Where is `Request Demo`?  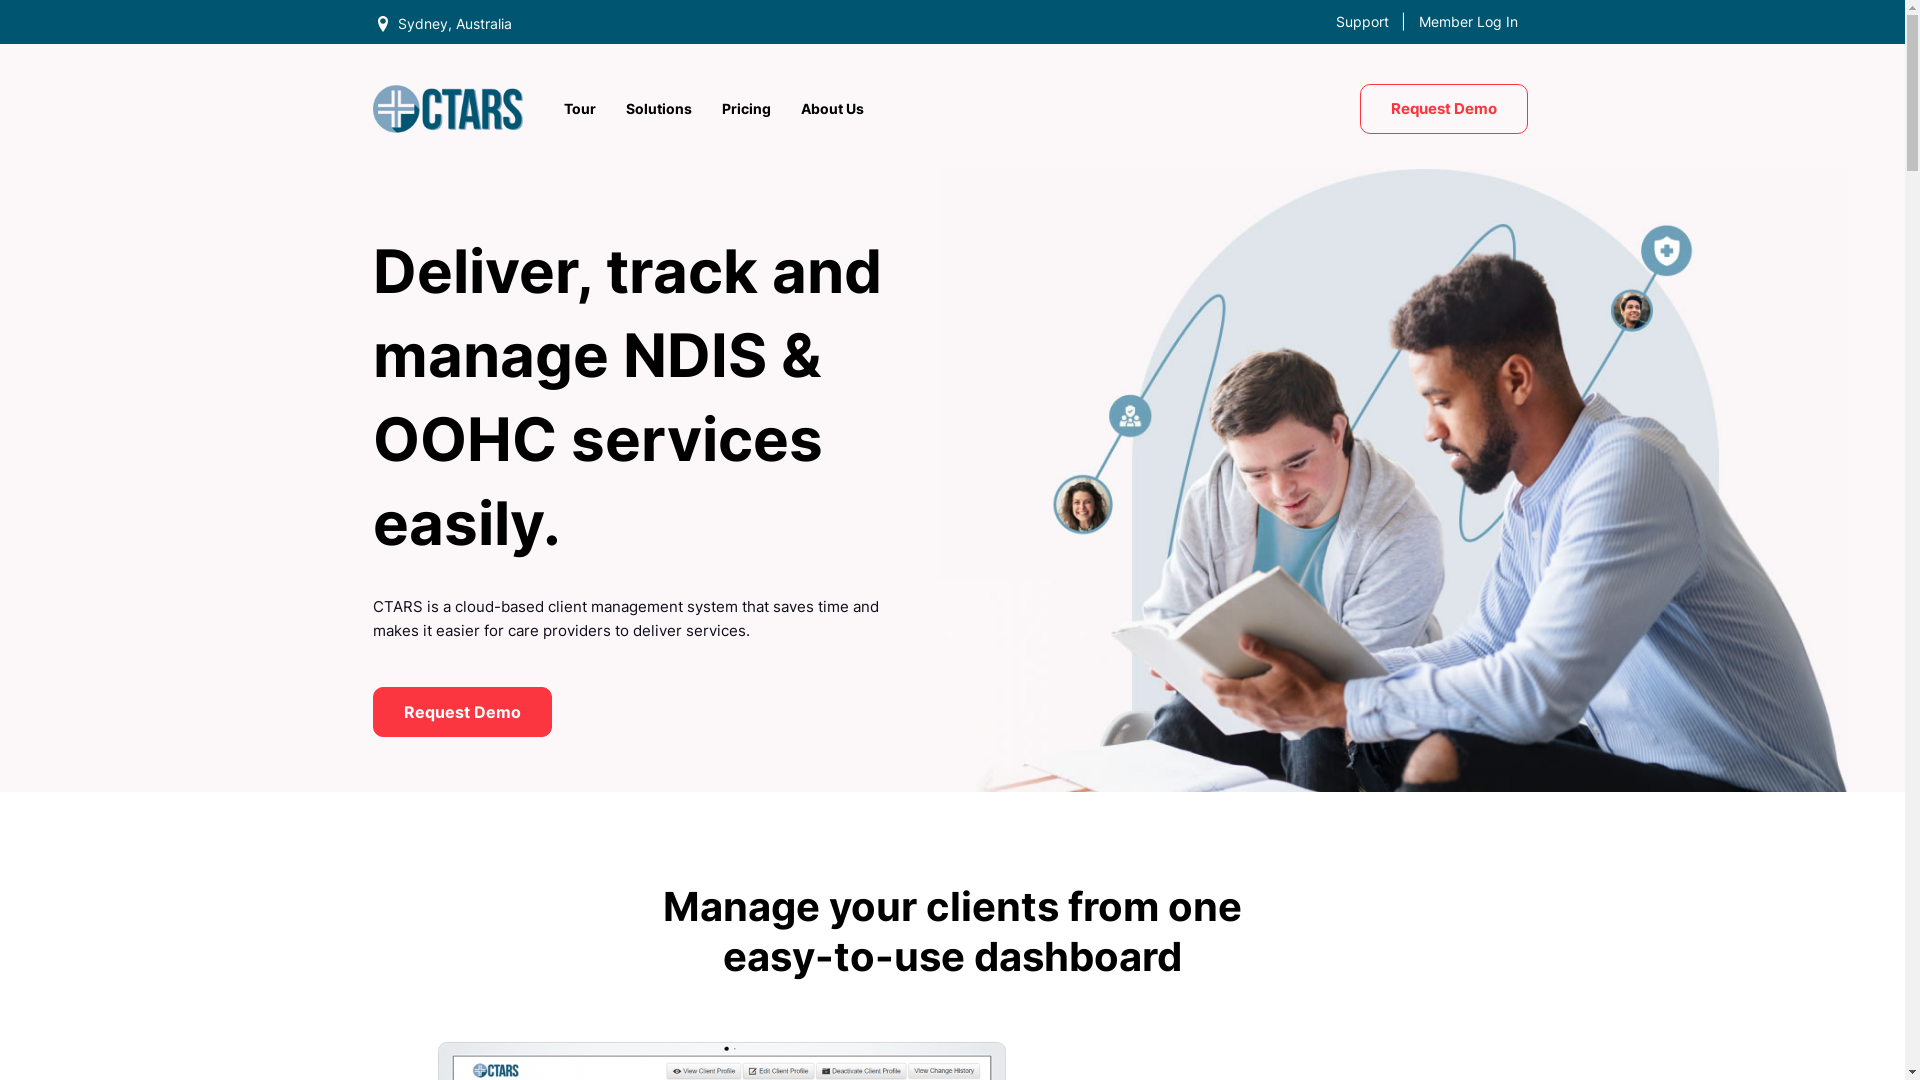
Request Demo is located at coordinates (1444, 109).